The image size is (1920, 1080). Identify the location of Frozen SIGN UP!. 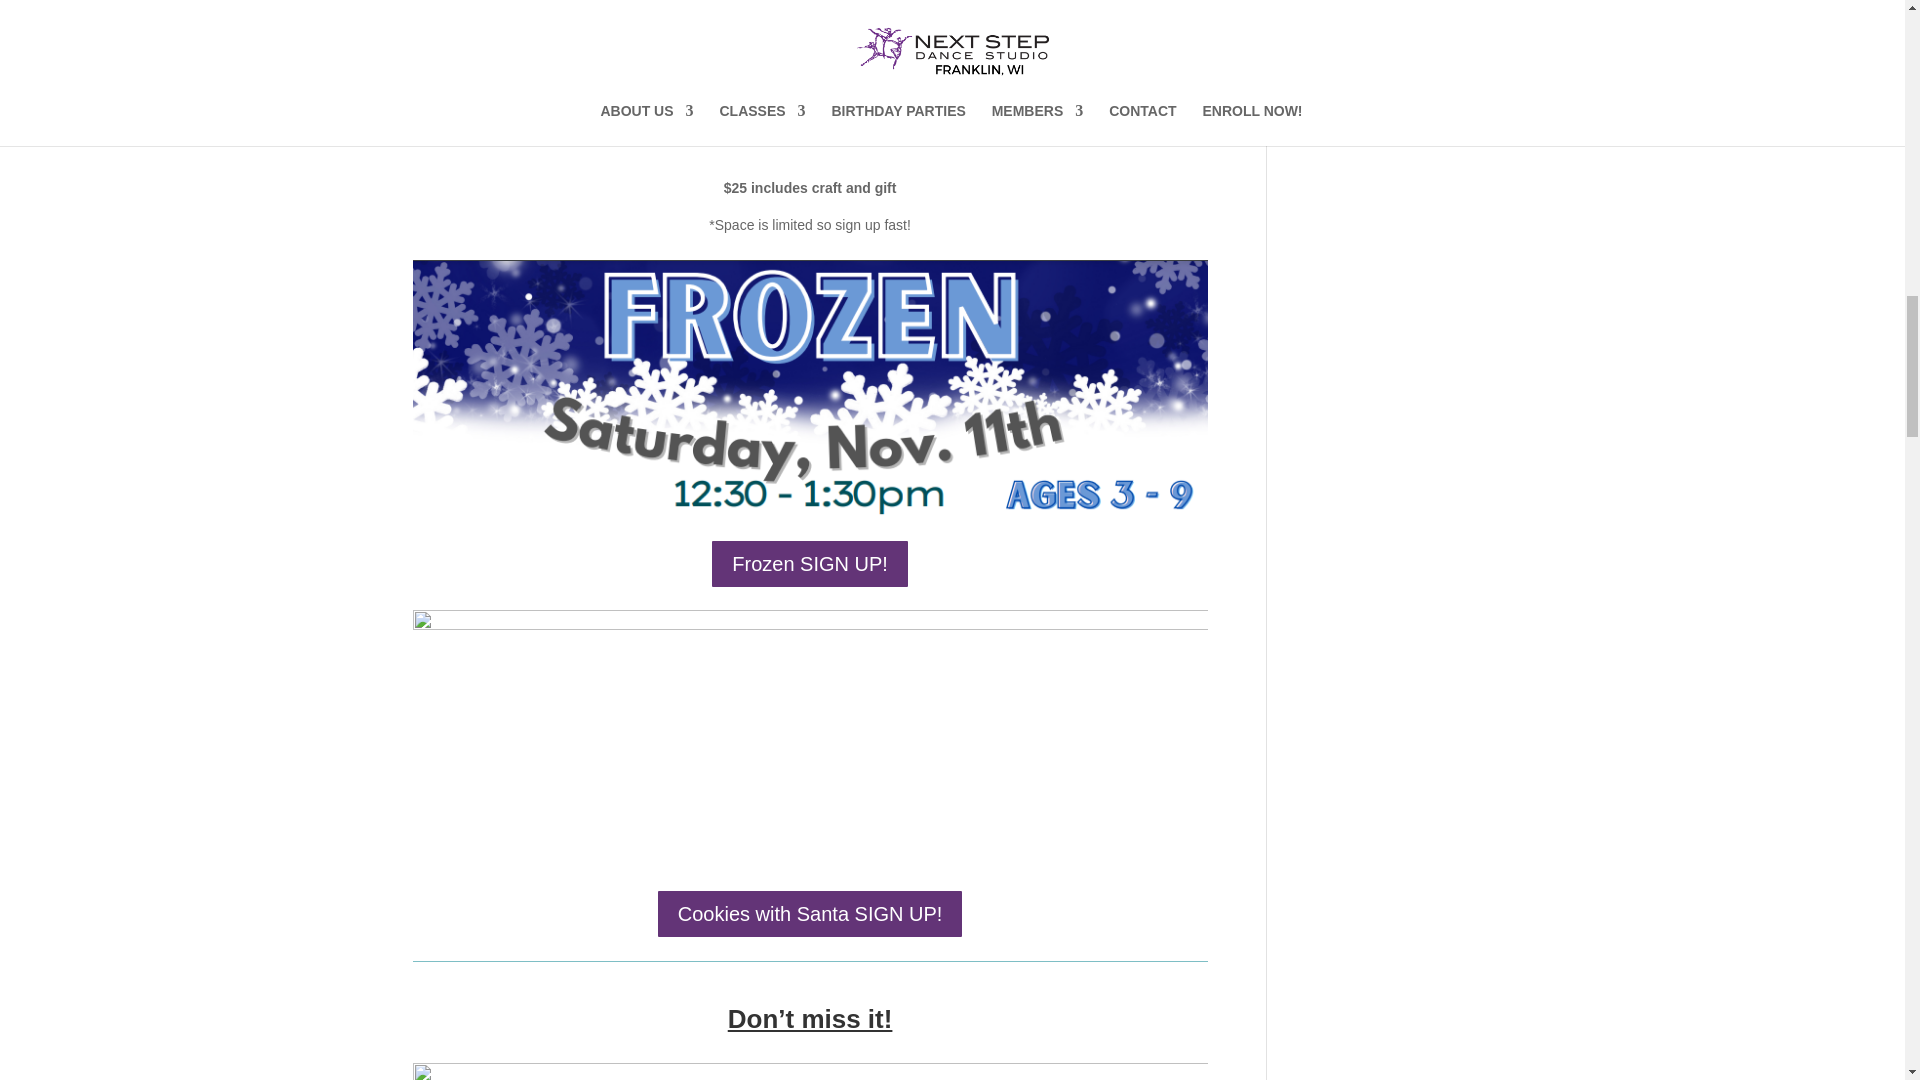
(810, 563).